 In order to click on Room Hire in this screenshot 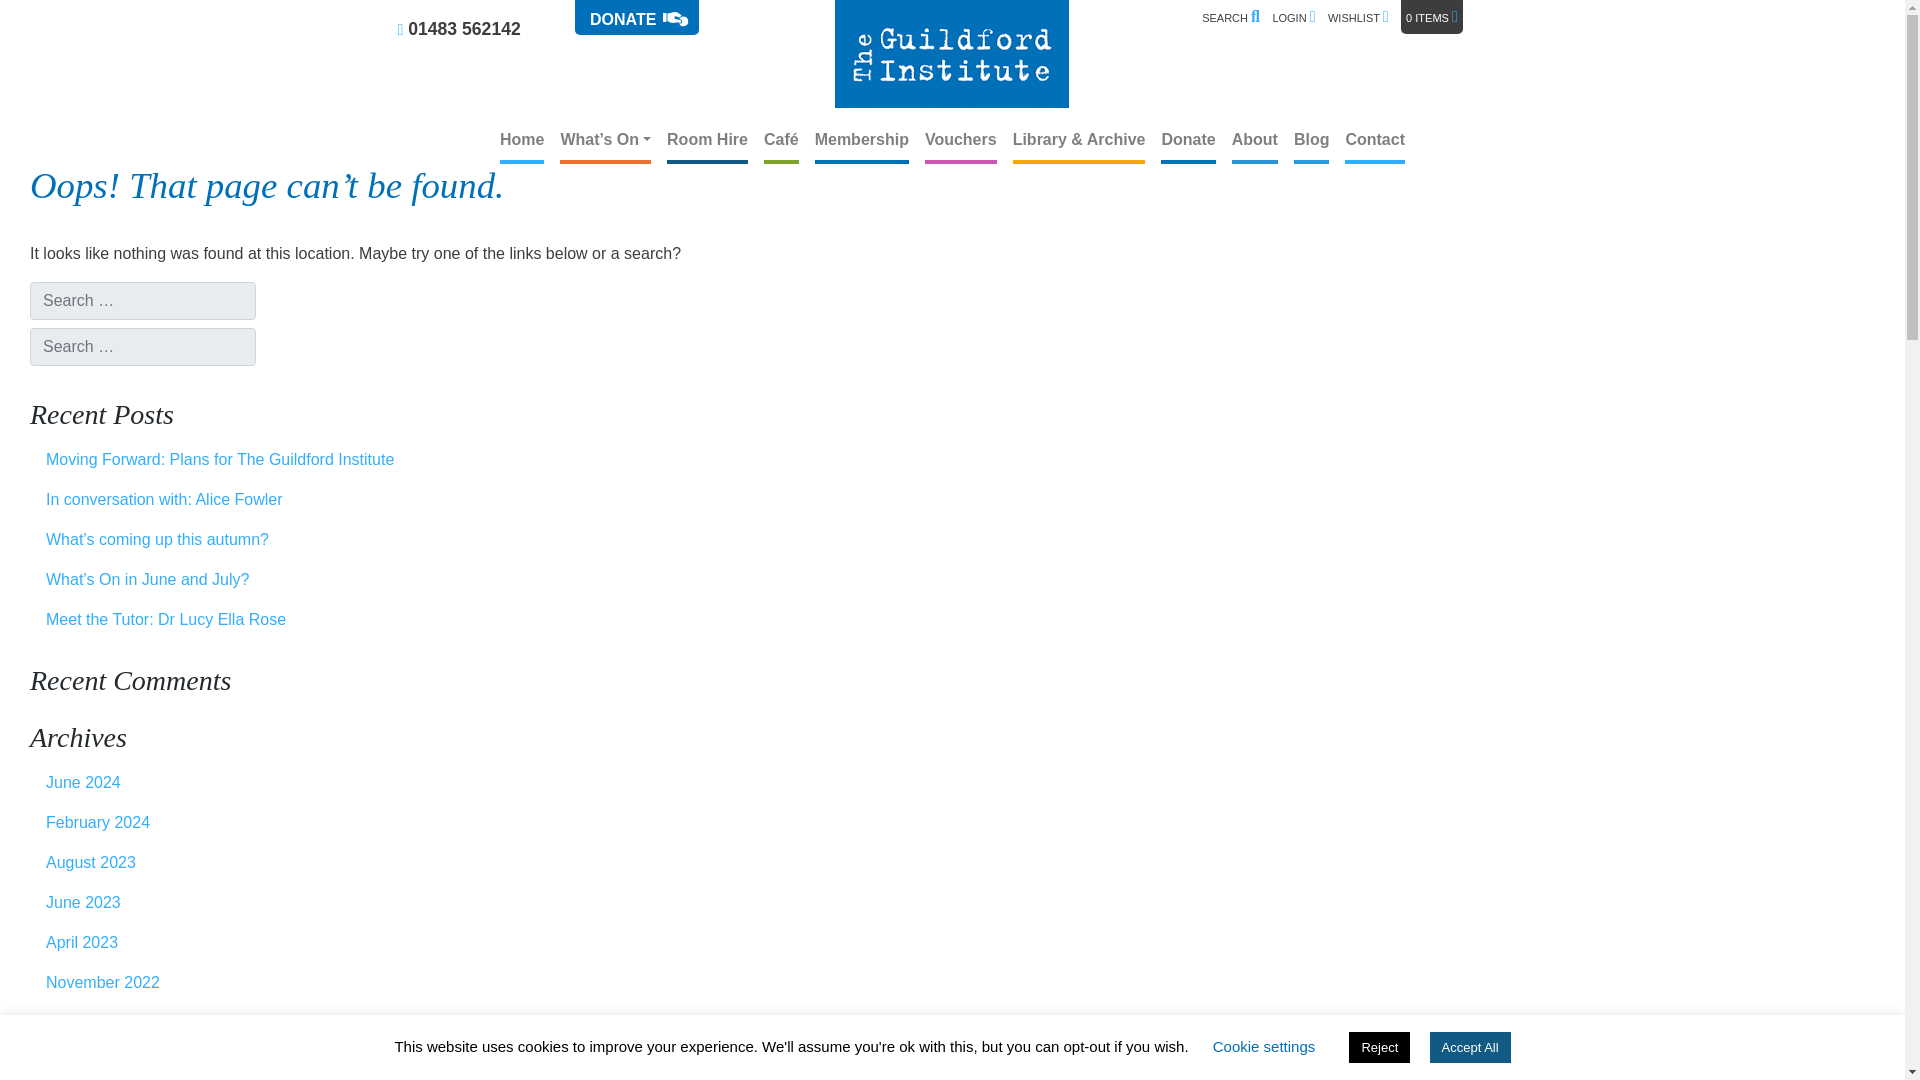, I will do `click(707, 142)`.